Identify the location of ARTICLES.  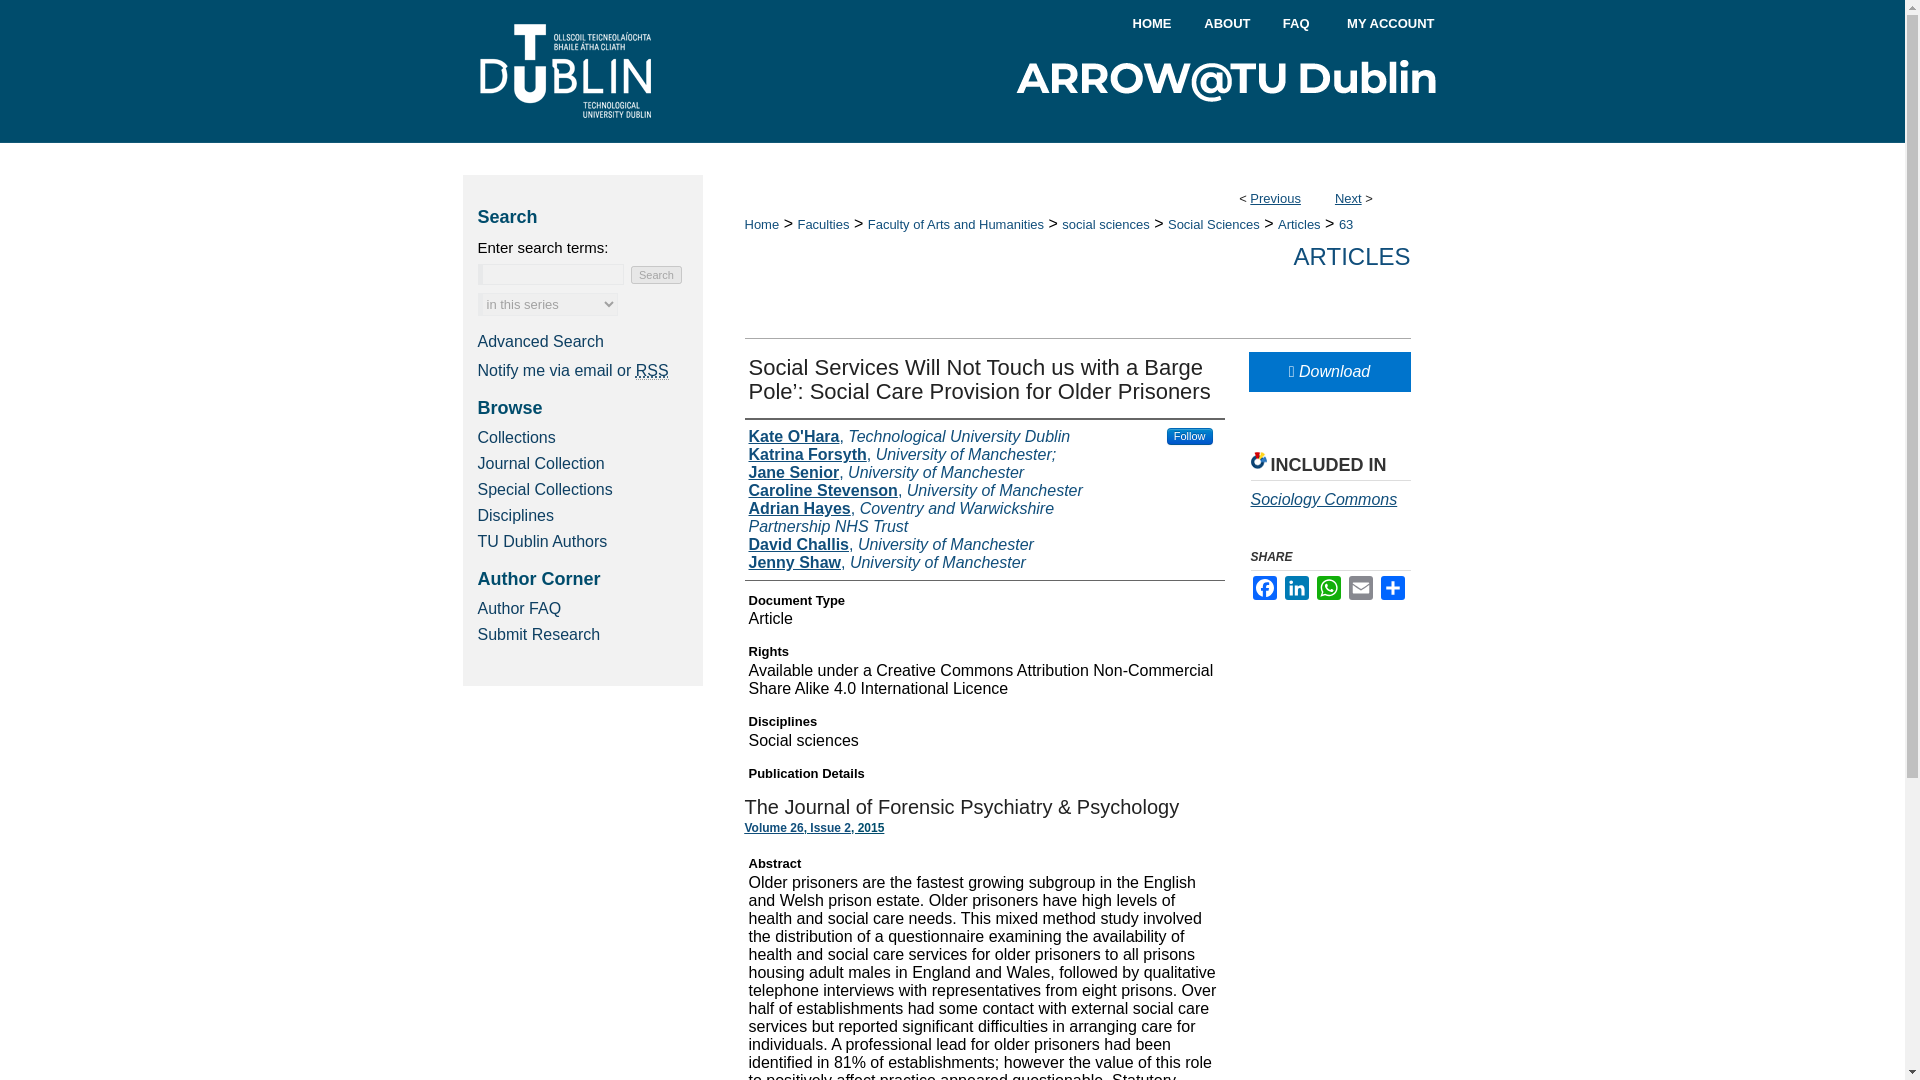
(1352, 256).